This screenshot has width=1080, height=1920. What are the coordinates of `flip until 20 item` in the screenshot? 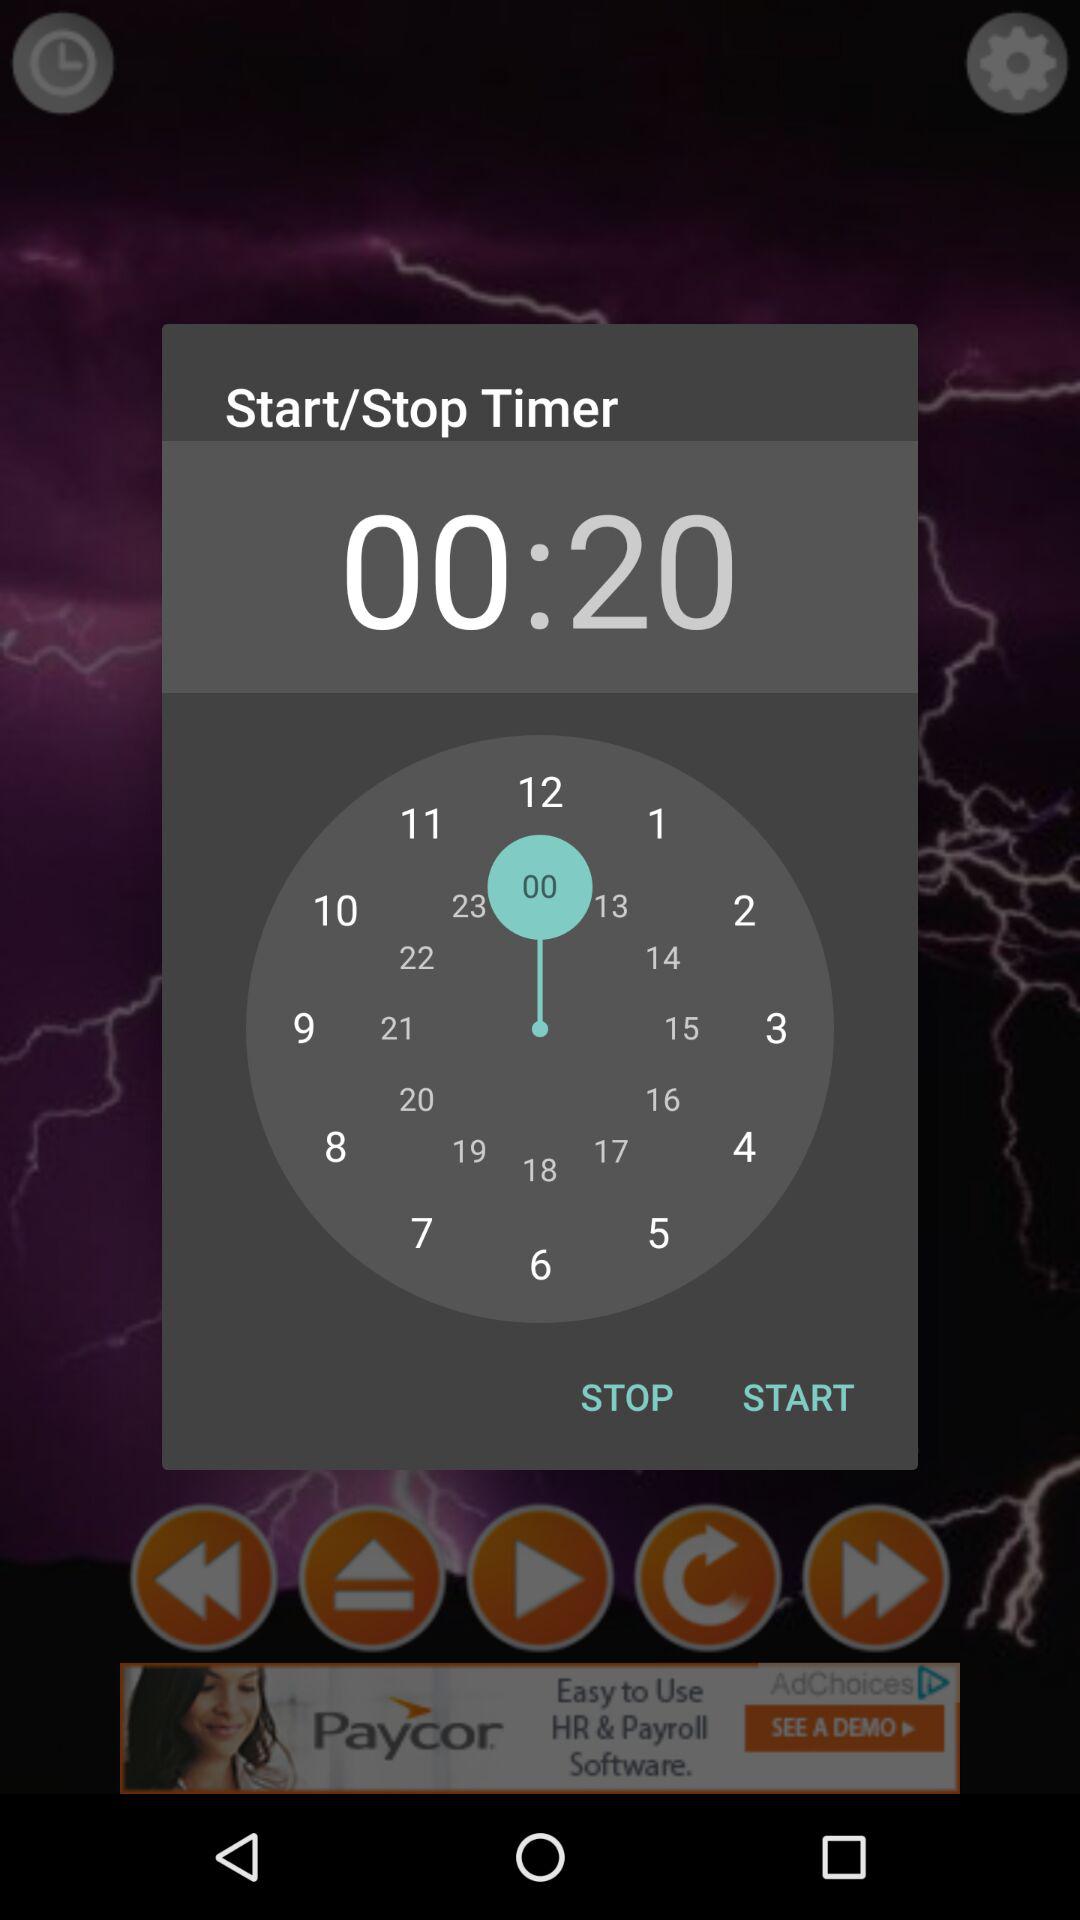 It's located at (652, 566).